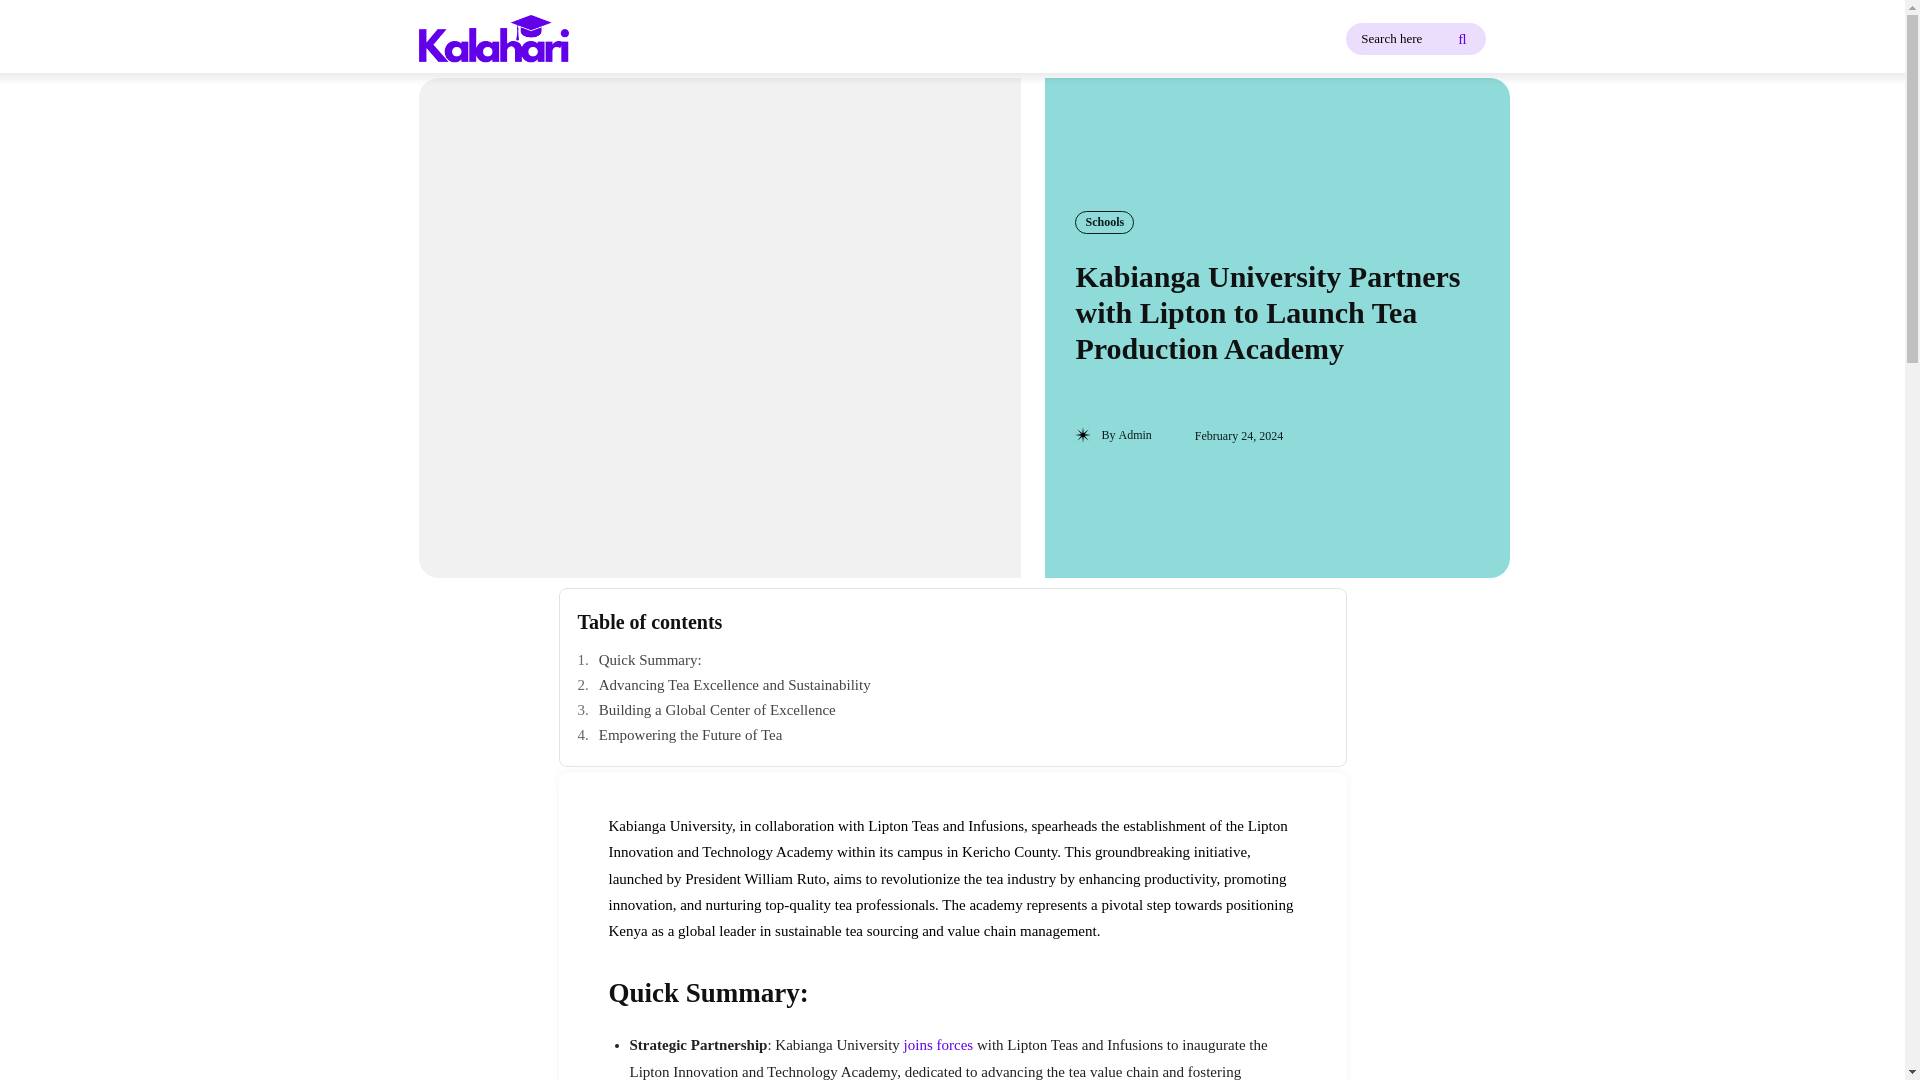 This screenshot has width=1920, height=1080. Describe the element at coordinates (952, 710) in the screenshot. I see `Building a Global Center of Excellence` at that location.